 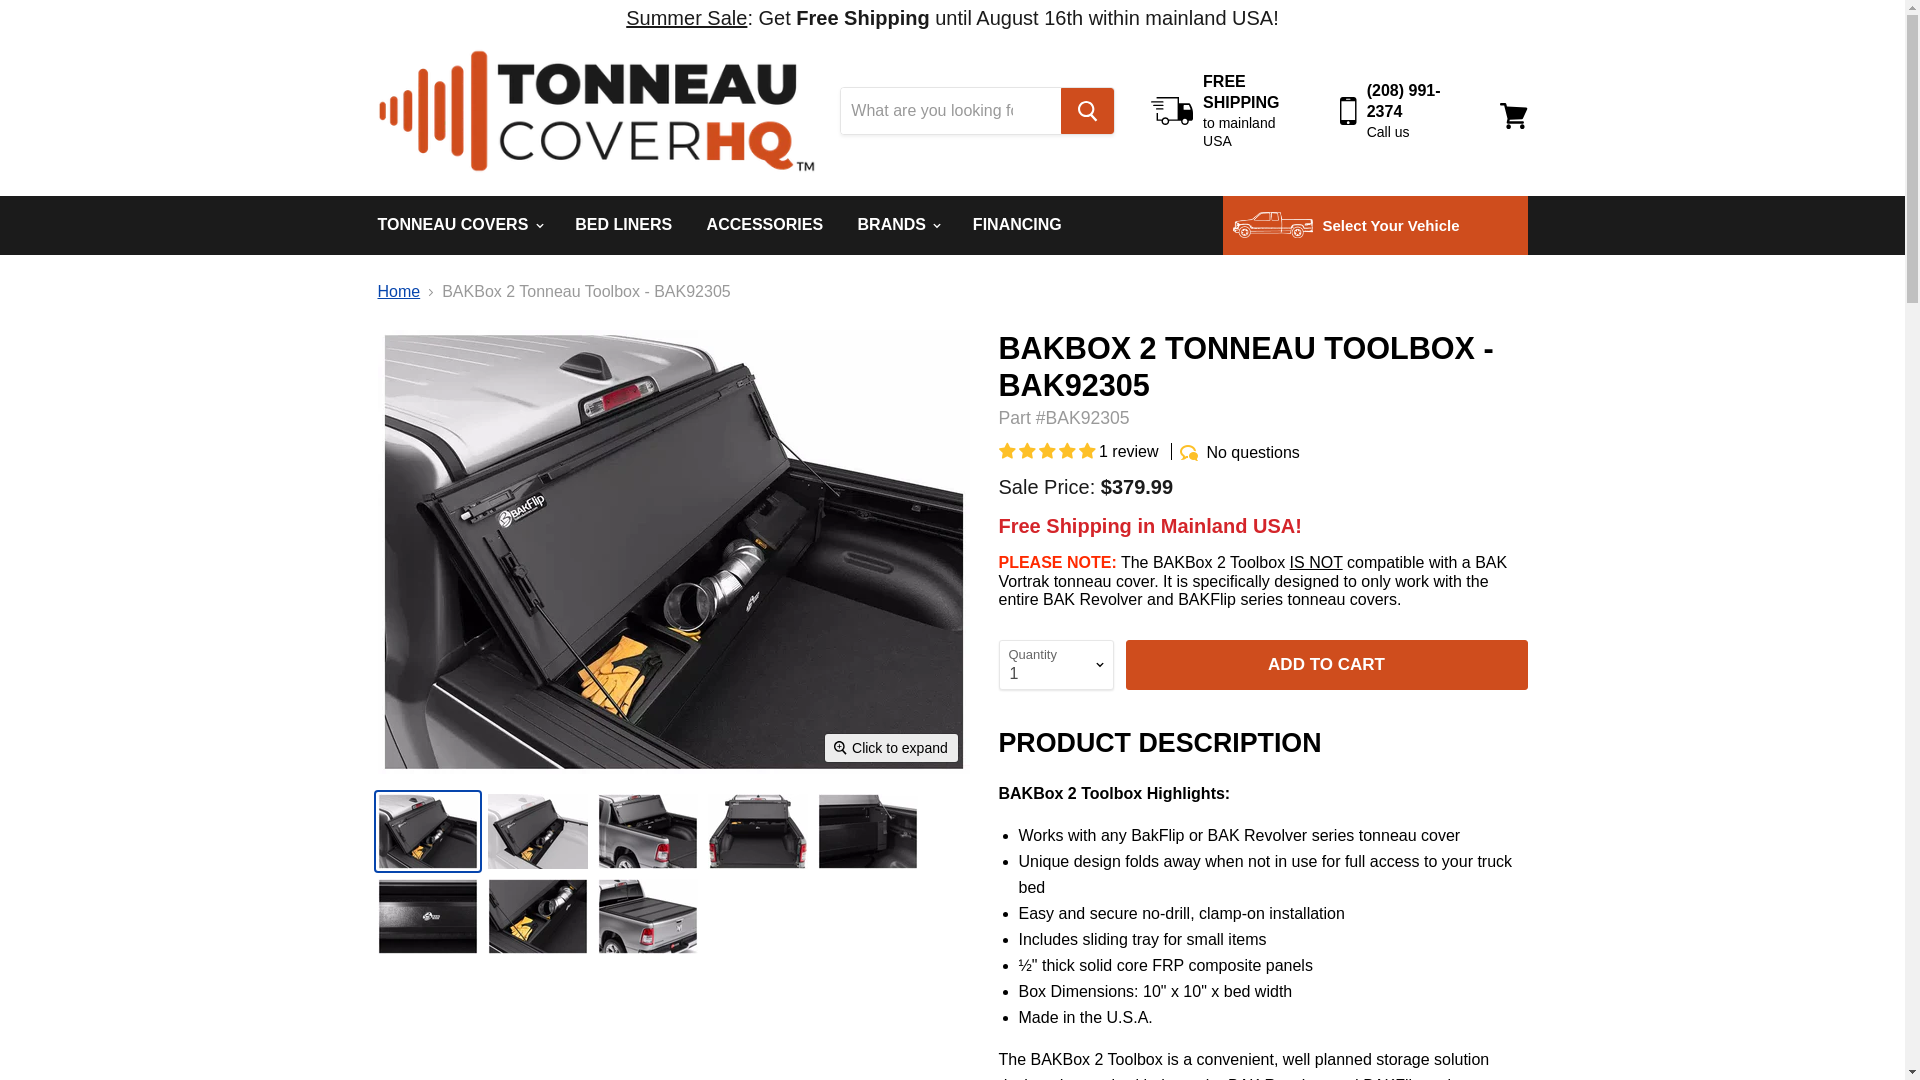 What do you see at coordinates (399, 292) in the screenshot?
I see `Home` at bounding box center [399, 292].